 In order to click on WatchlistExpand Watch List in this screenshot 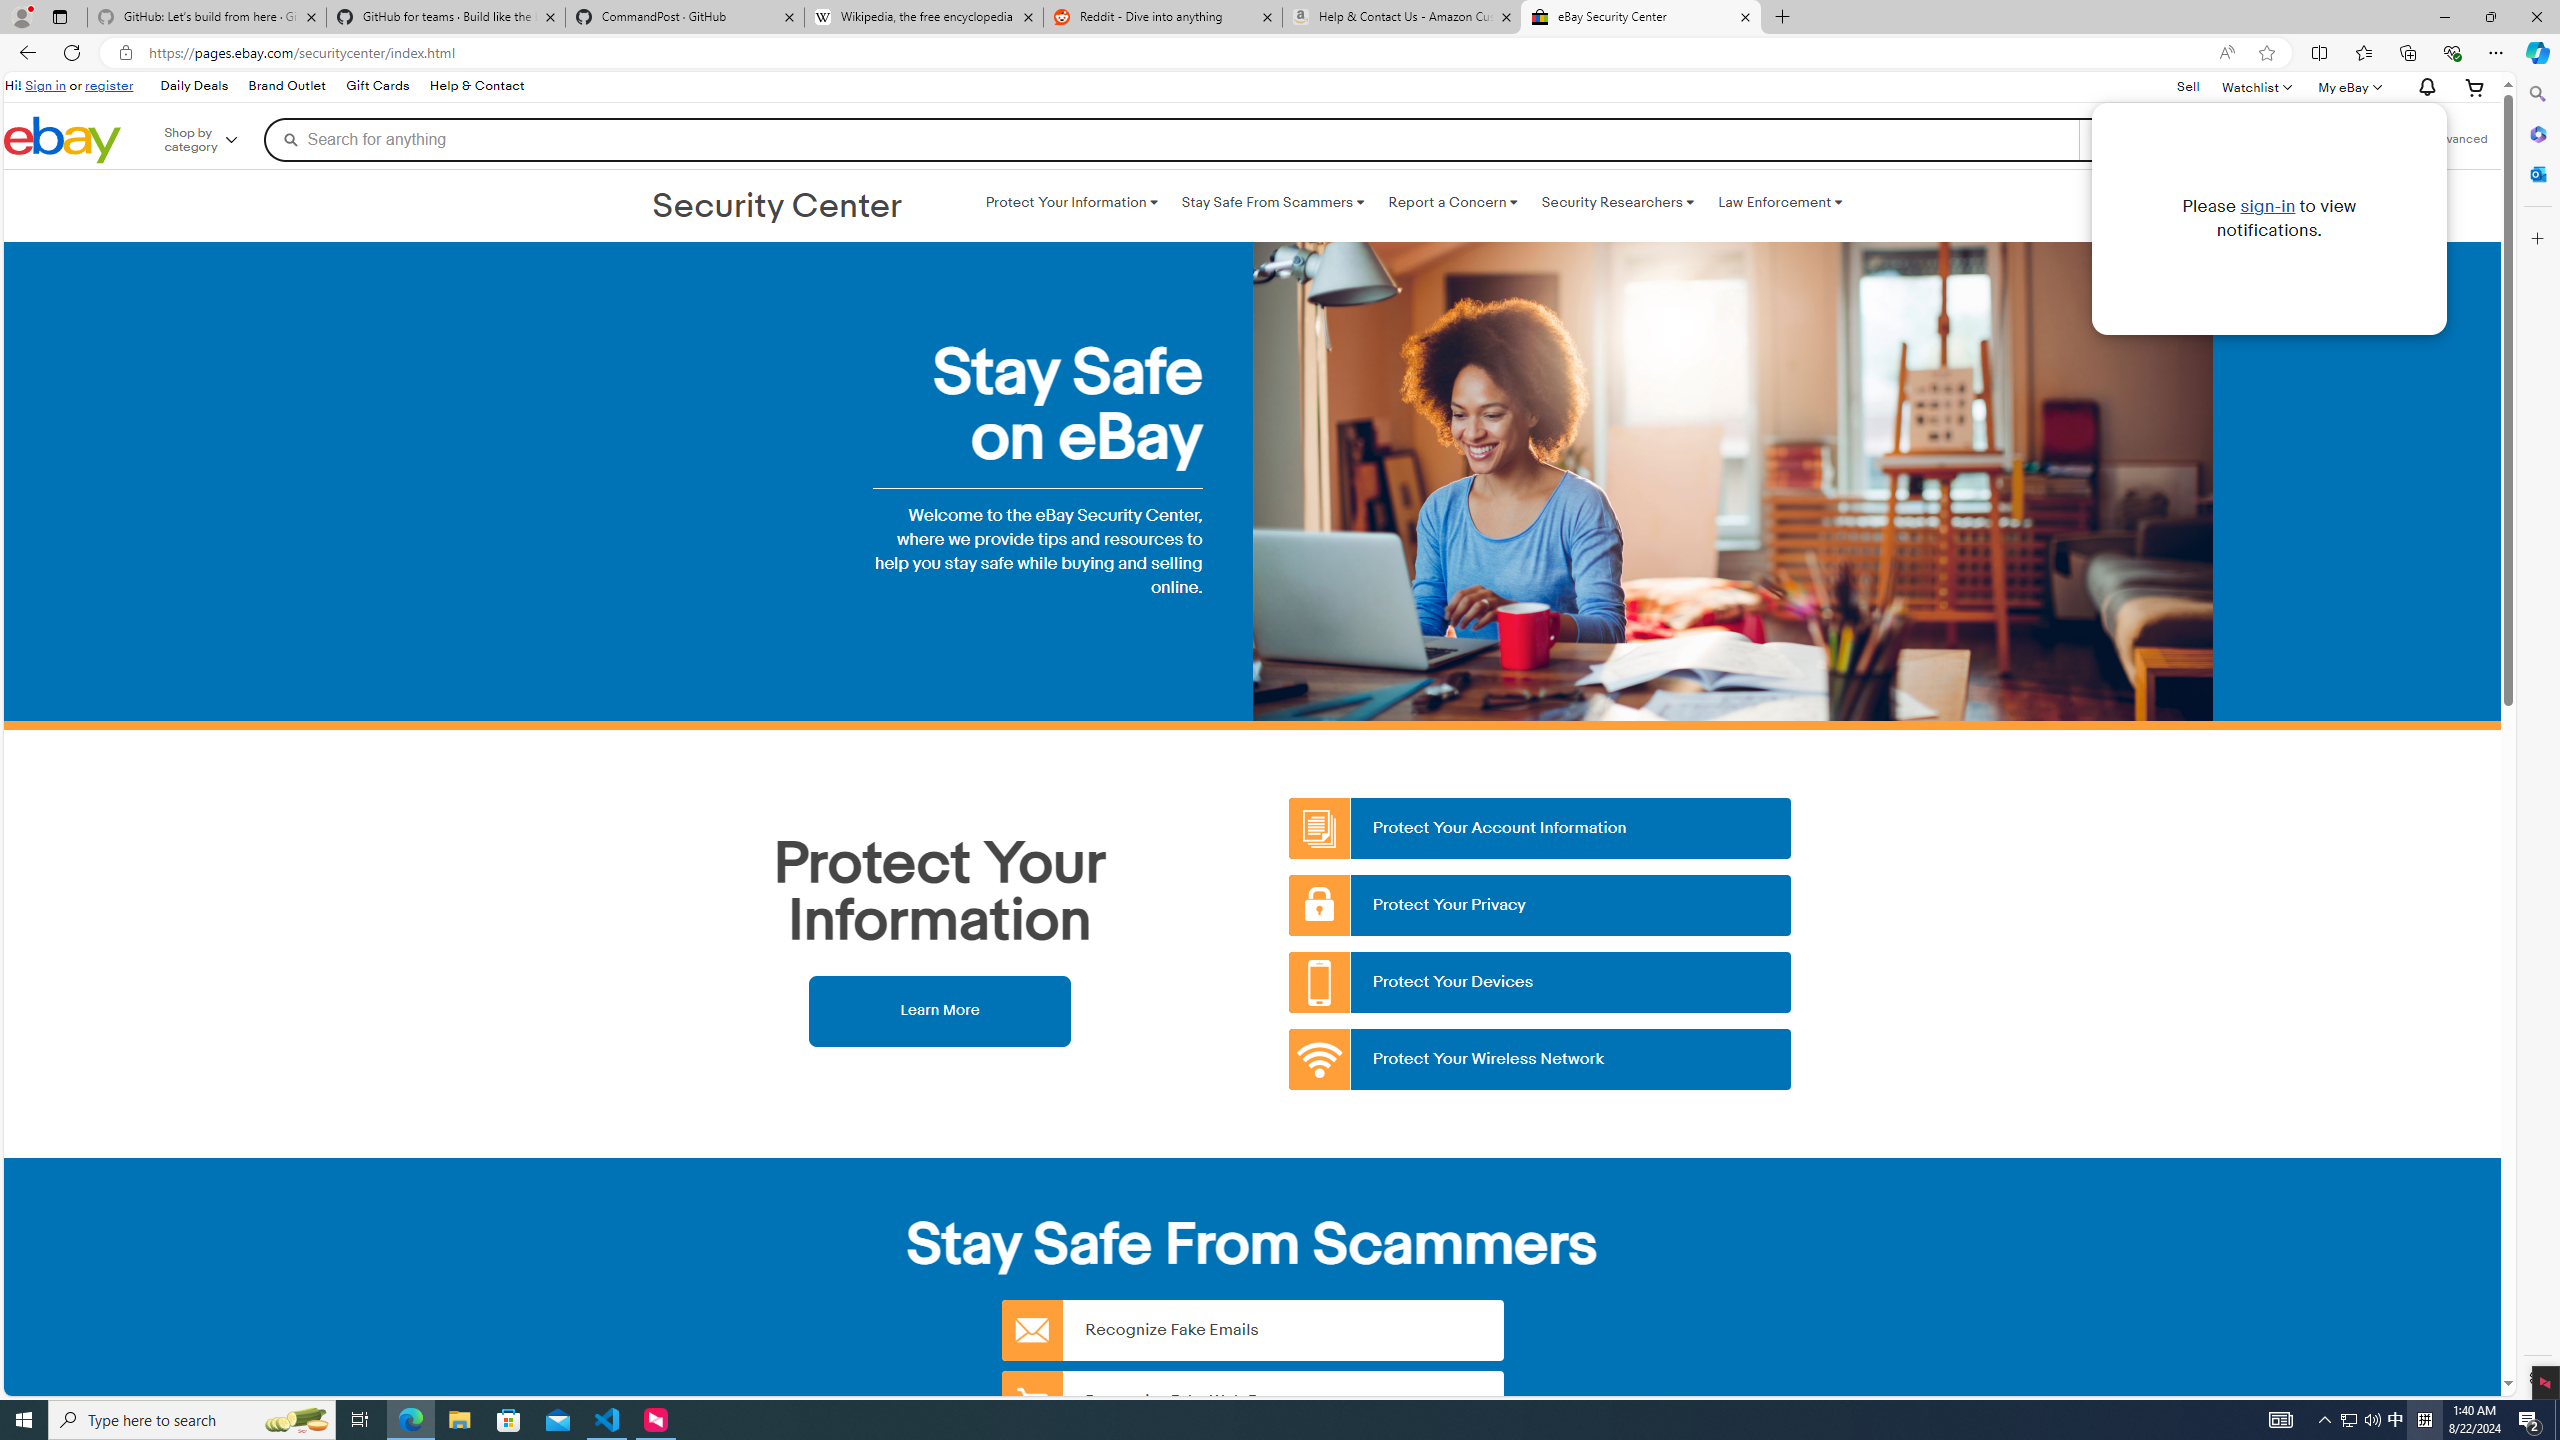, I will do `click(2256, 86)`.